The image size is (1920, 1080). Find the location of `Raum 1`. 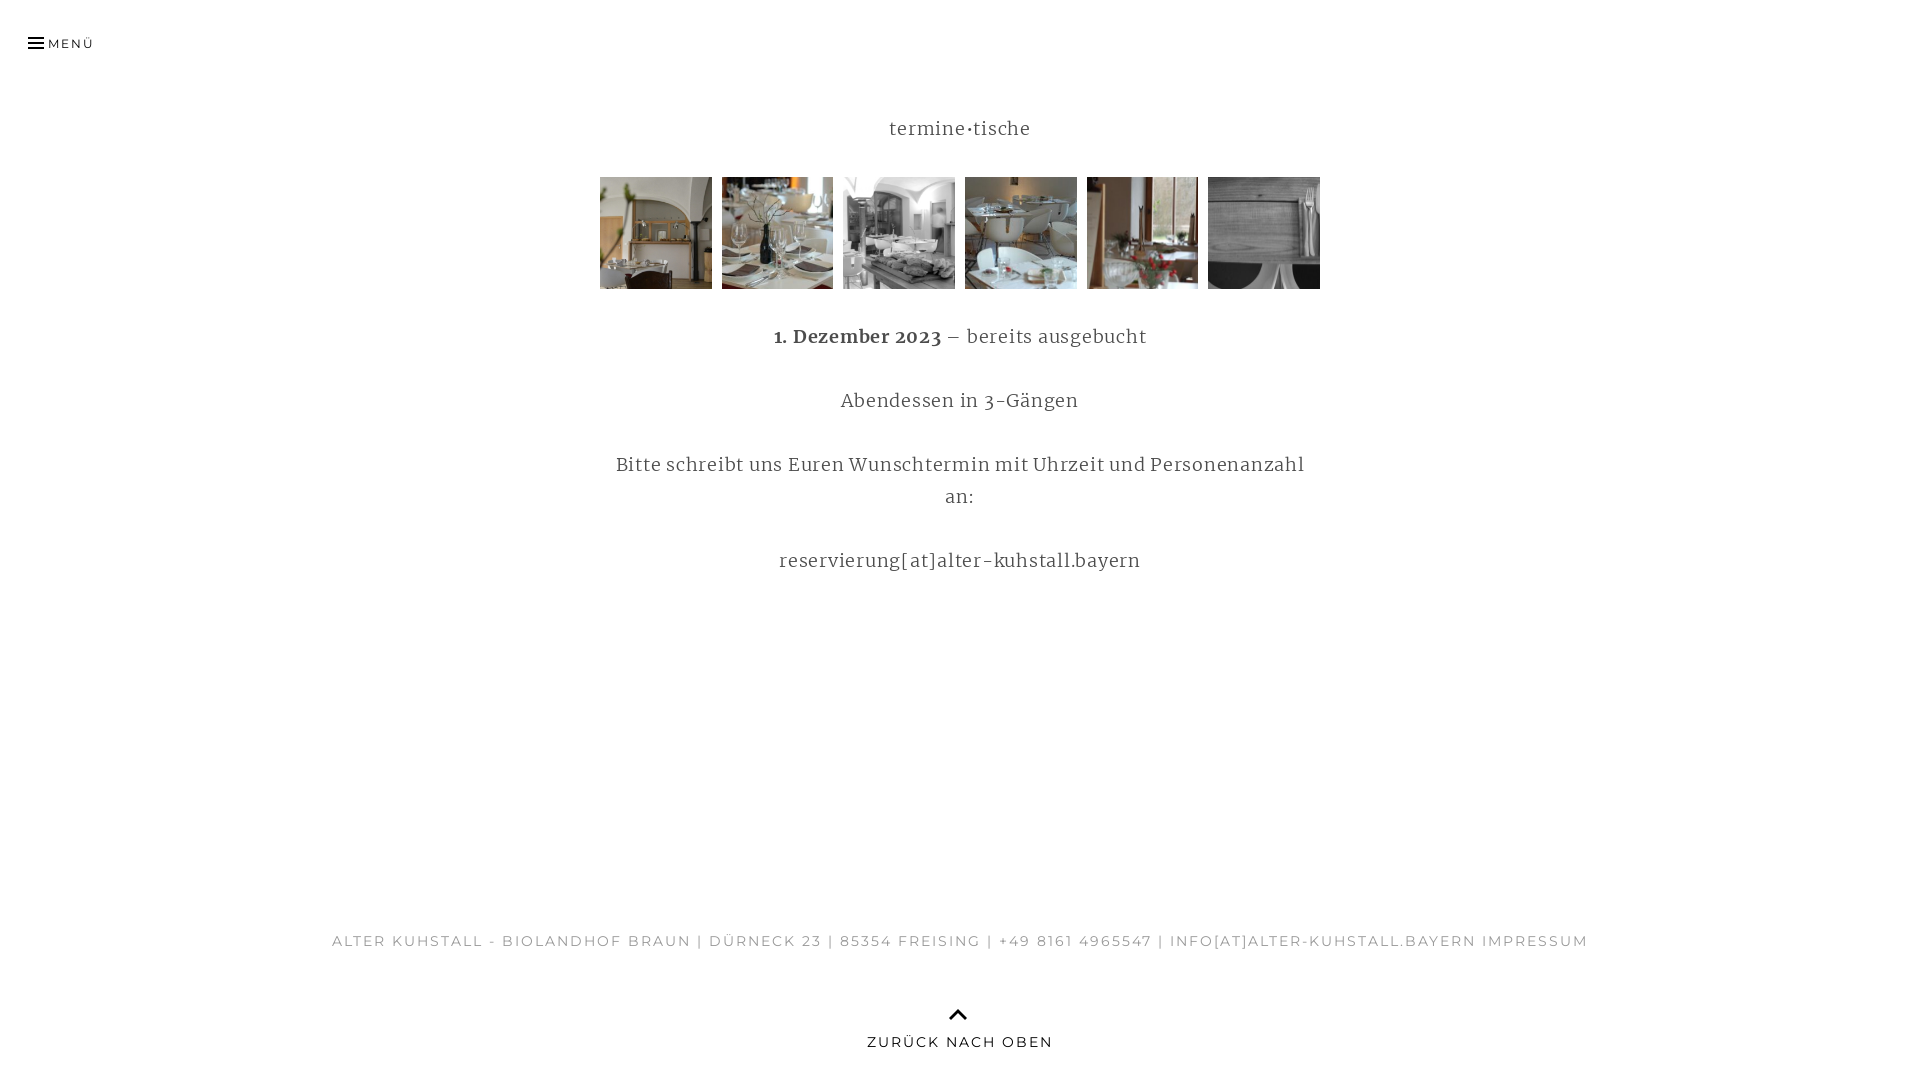

Raum 1 is located at coordinates (656, 232).